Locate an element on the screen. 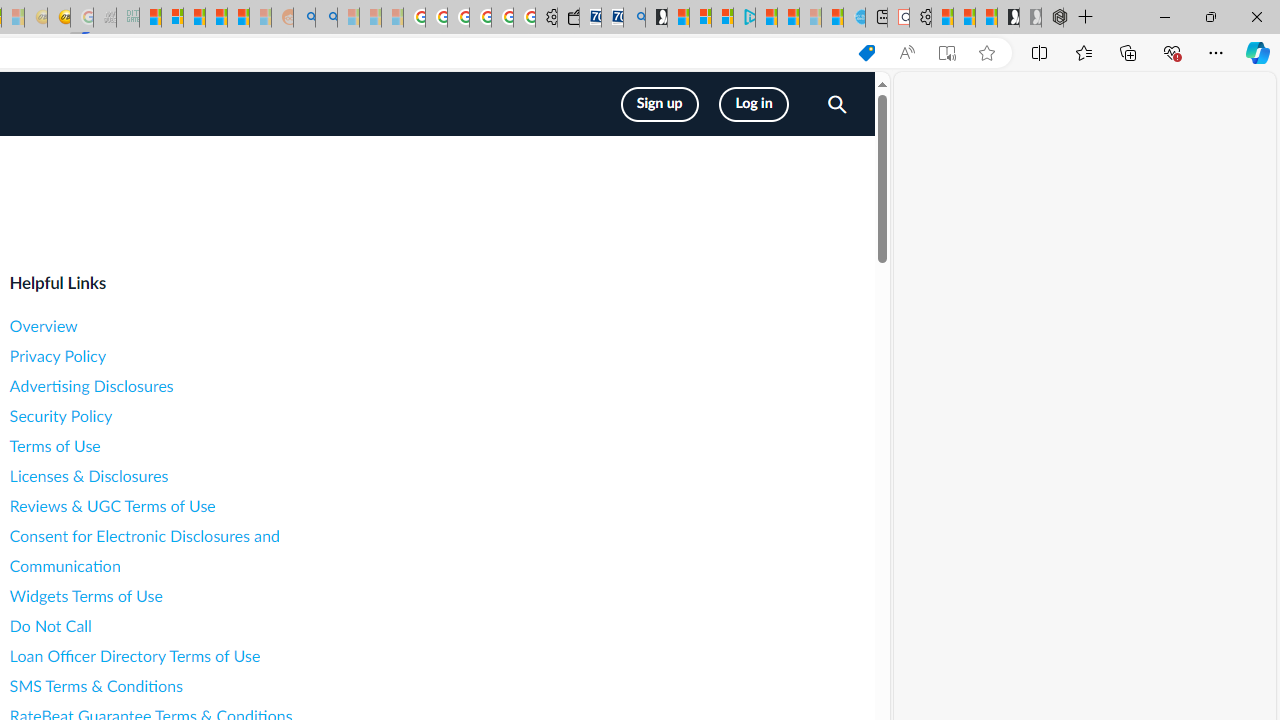  Security Policy is located at coordinates (188, 416).